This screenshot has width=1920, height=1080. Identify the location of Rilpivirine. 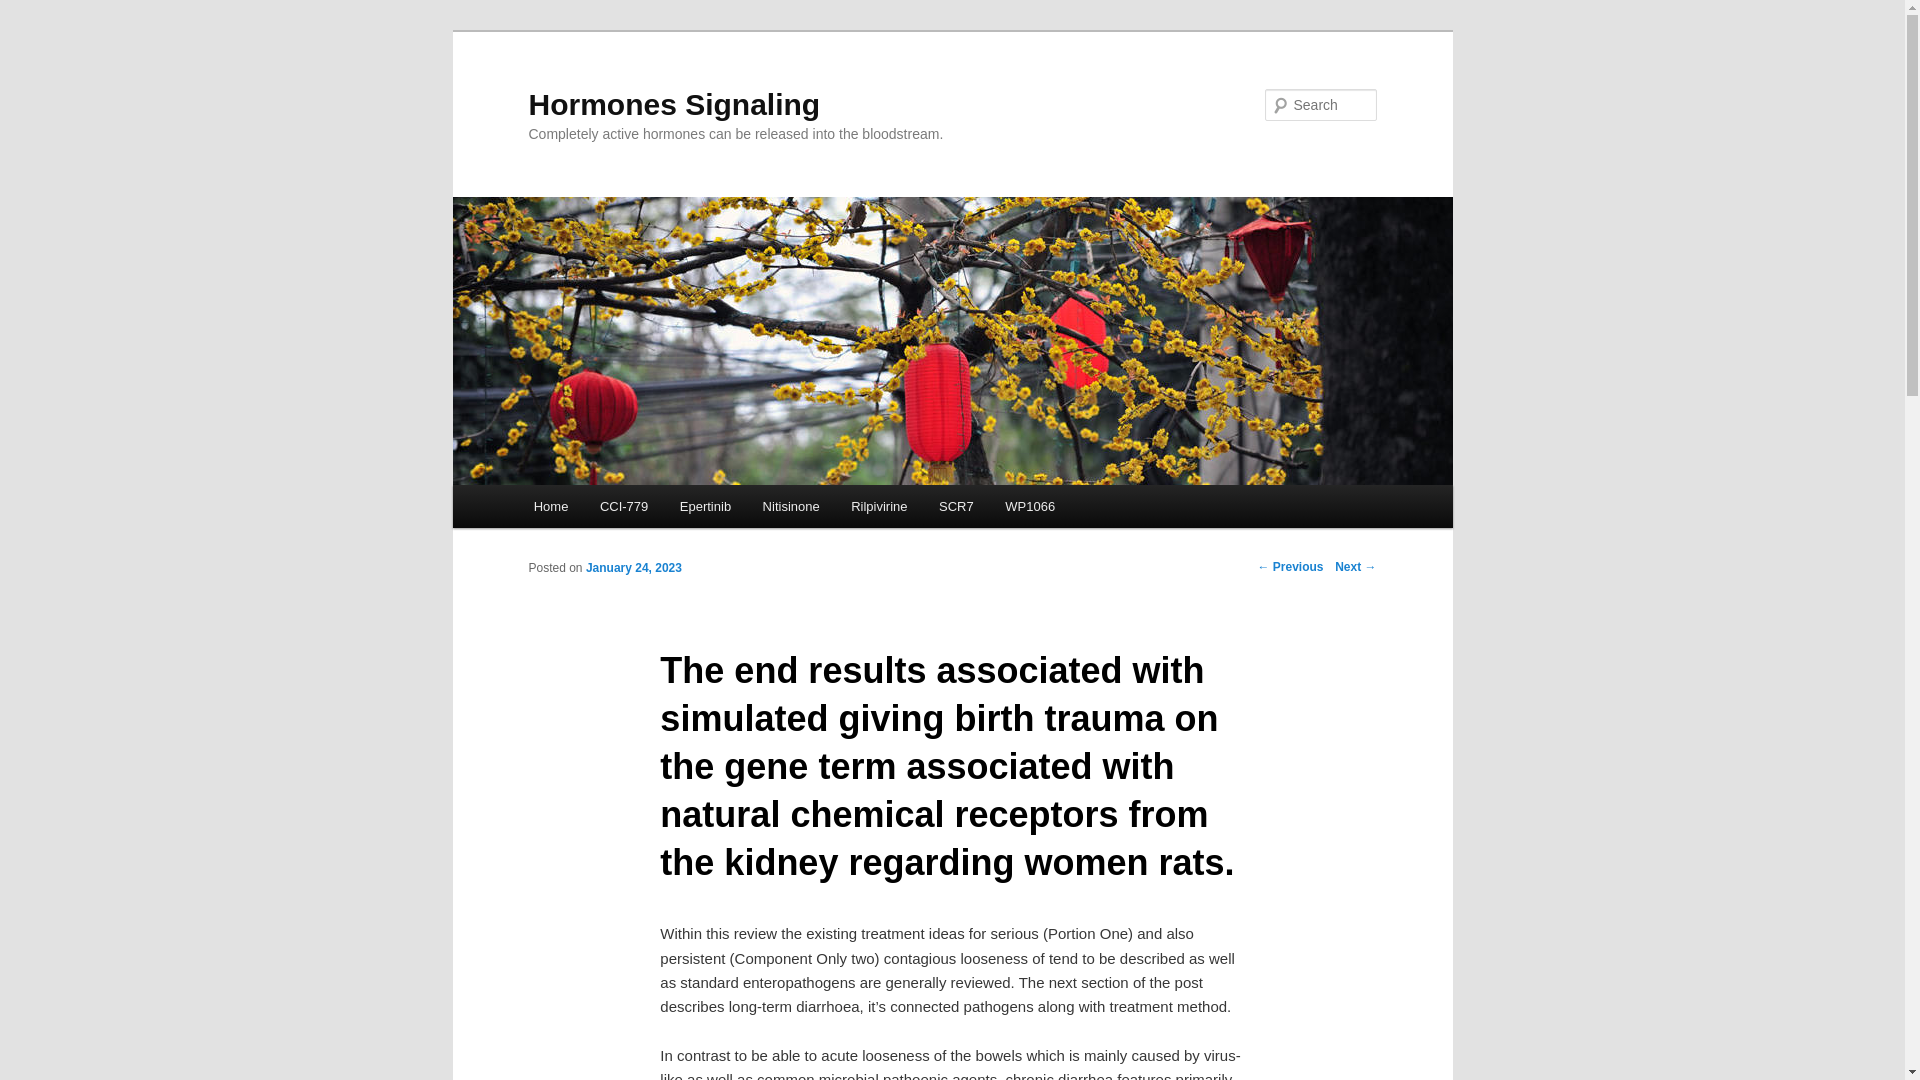
(879, 506).